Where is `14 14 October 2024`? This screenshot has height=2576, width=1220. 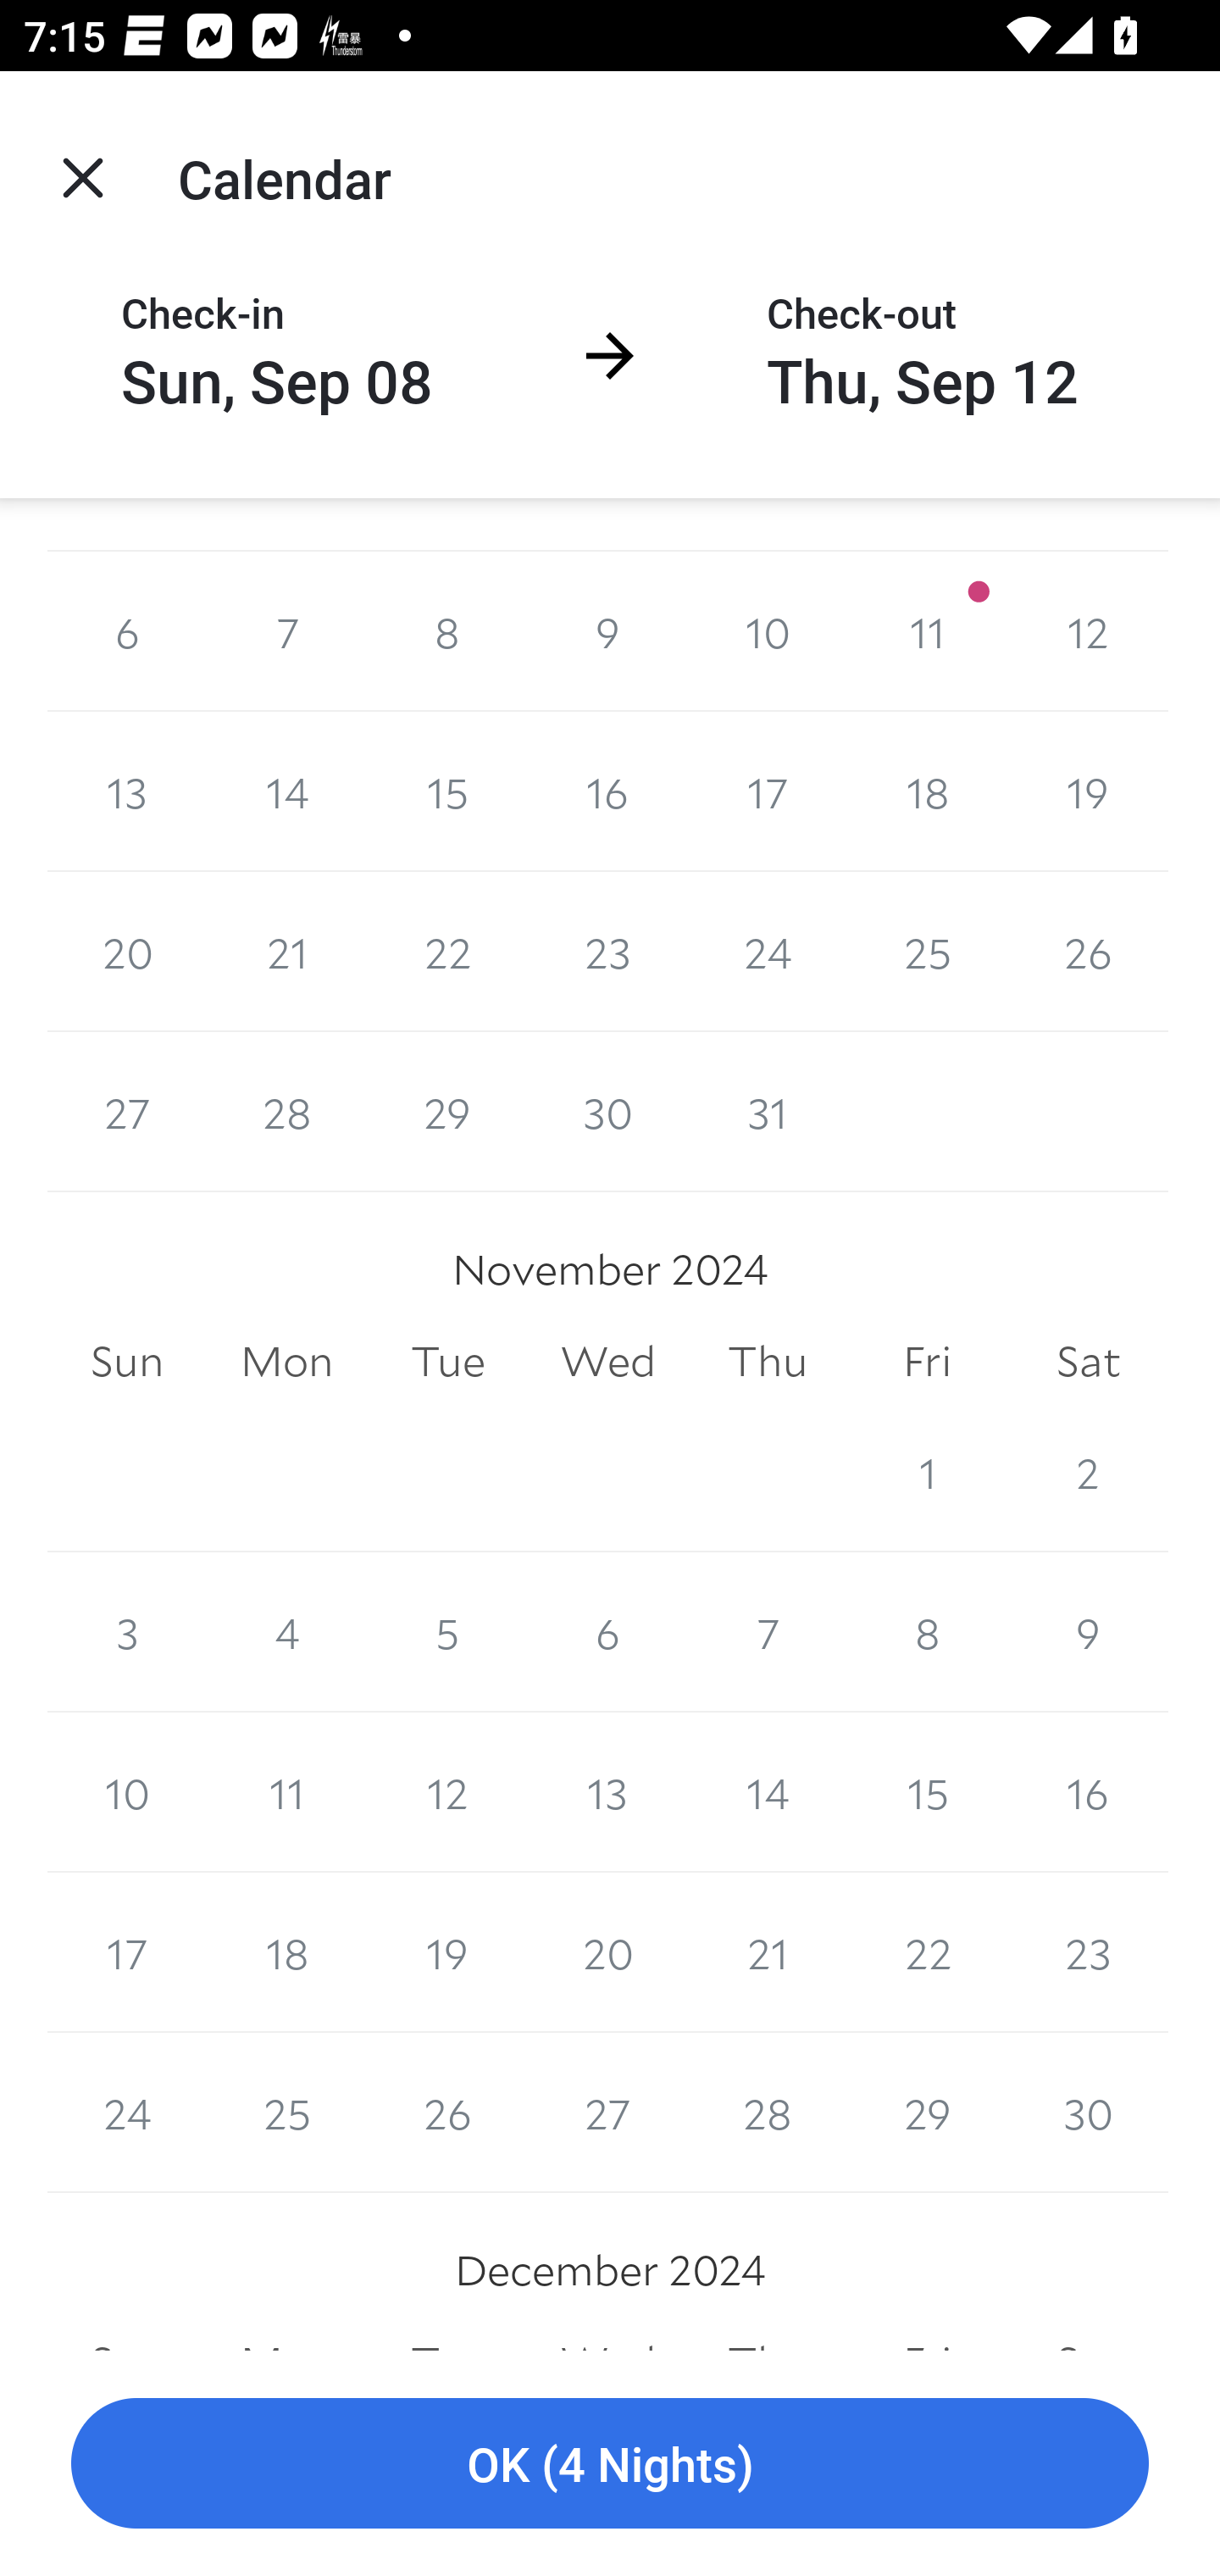
14 14 October 2024 is located at coordinates (286, 791).